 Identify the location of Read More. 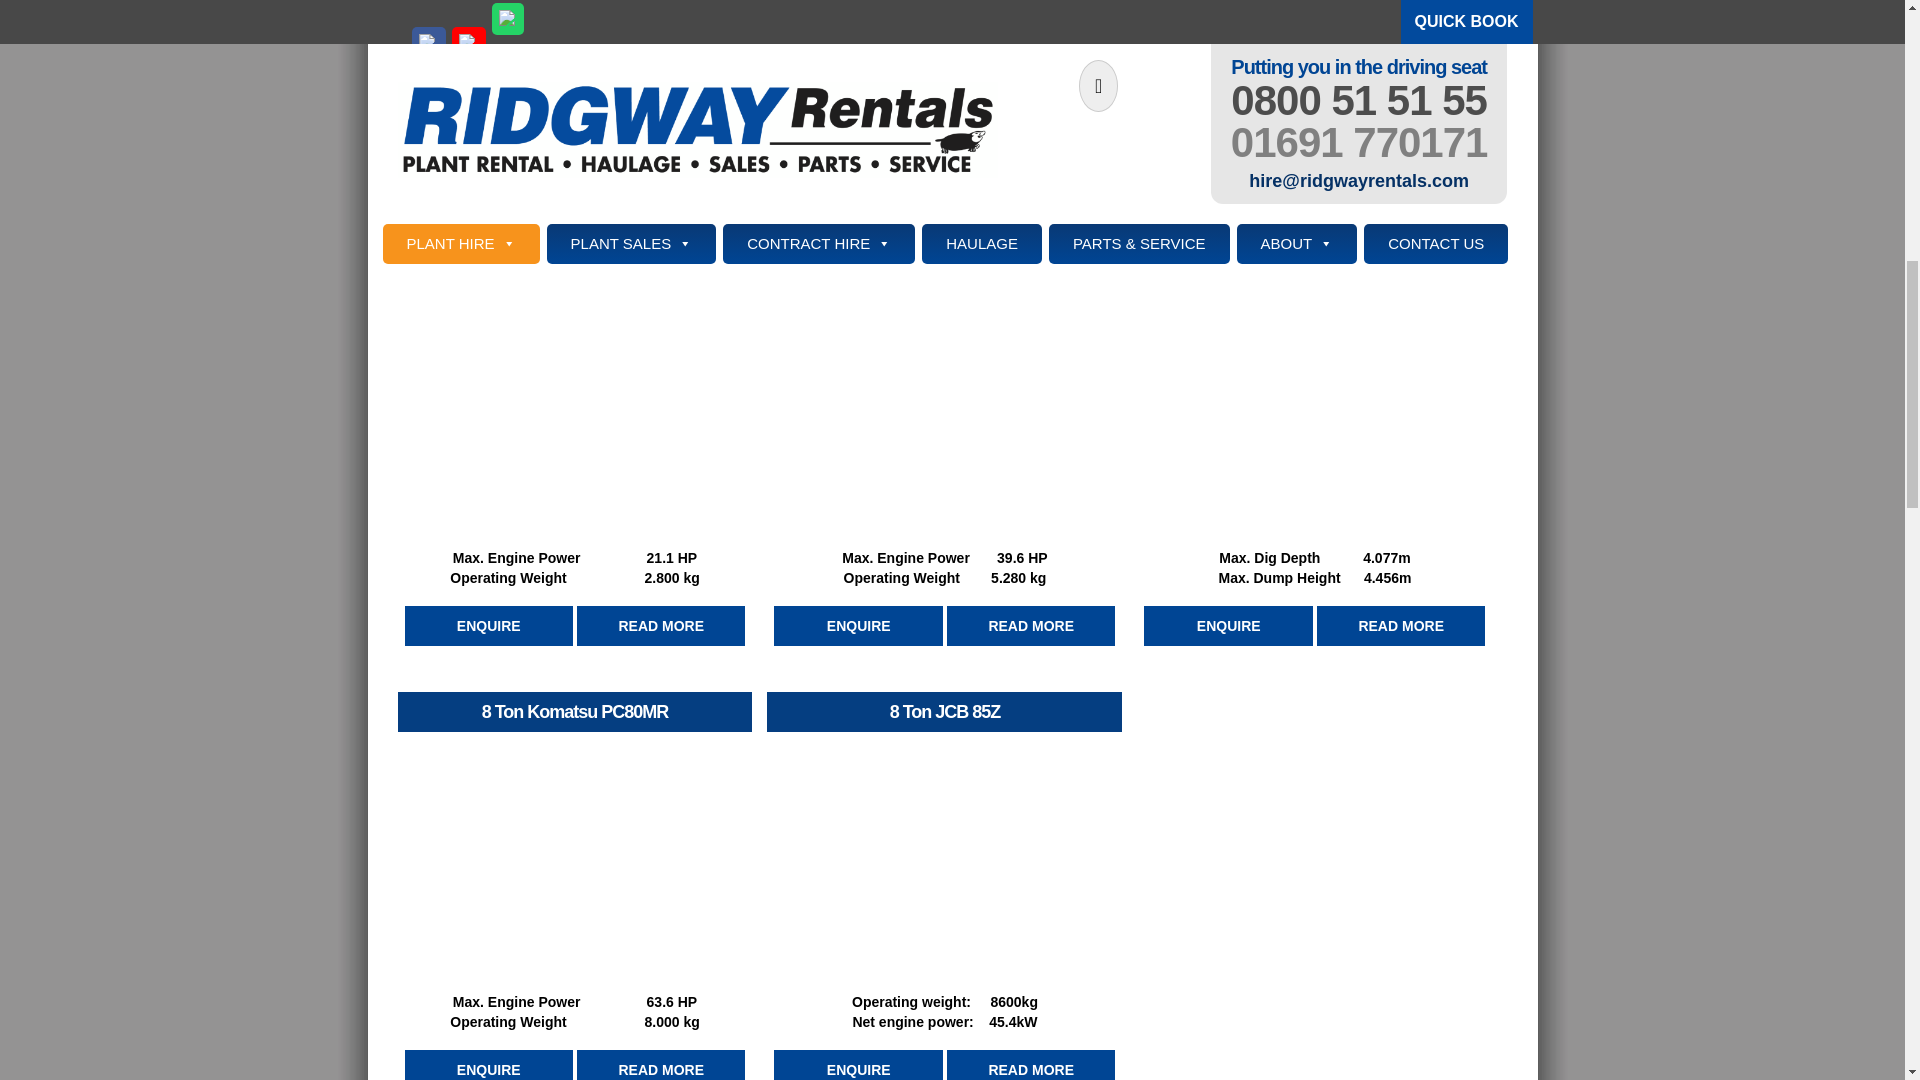
(1030, 1064).